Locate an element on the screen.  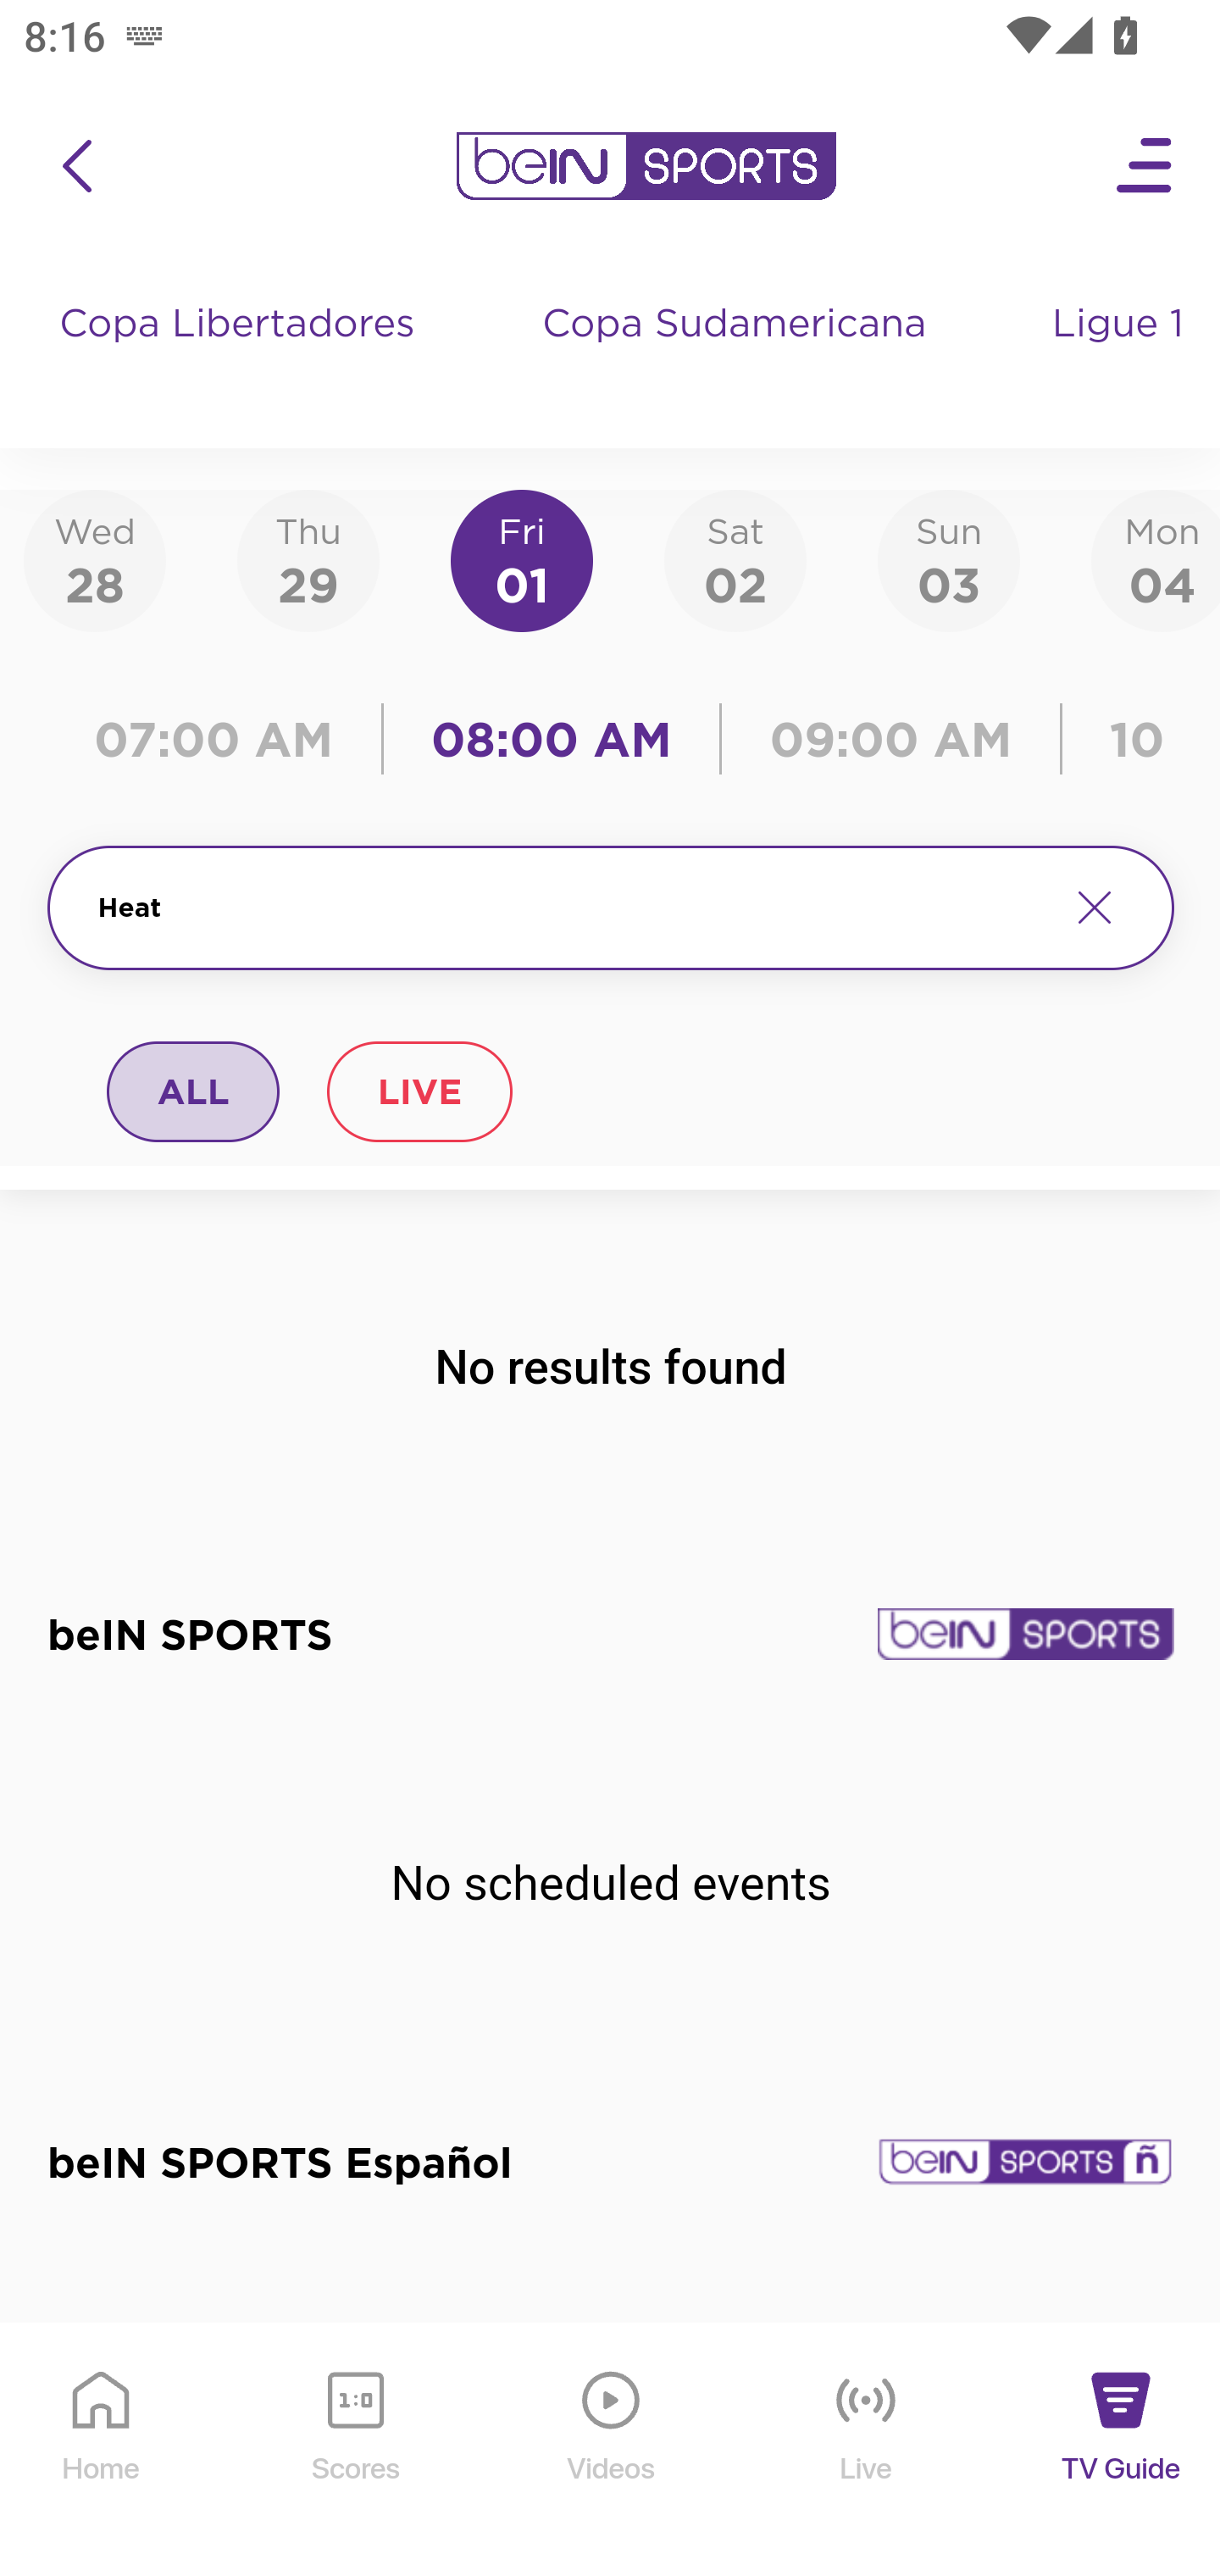
Sun03 is located at coordinates (949, 559).